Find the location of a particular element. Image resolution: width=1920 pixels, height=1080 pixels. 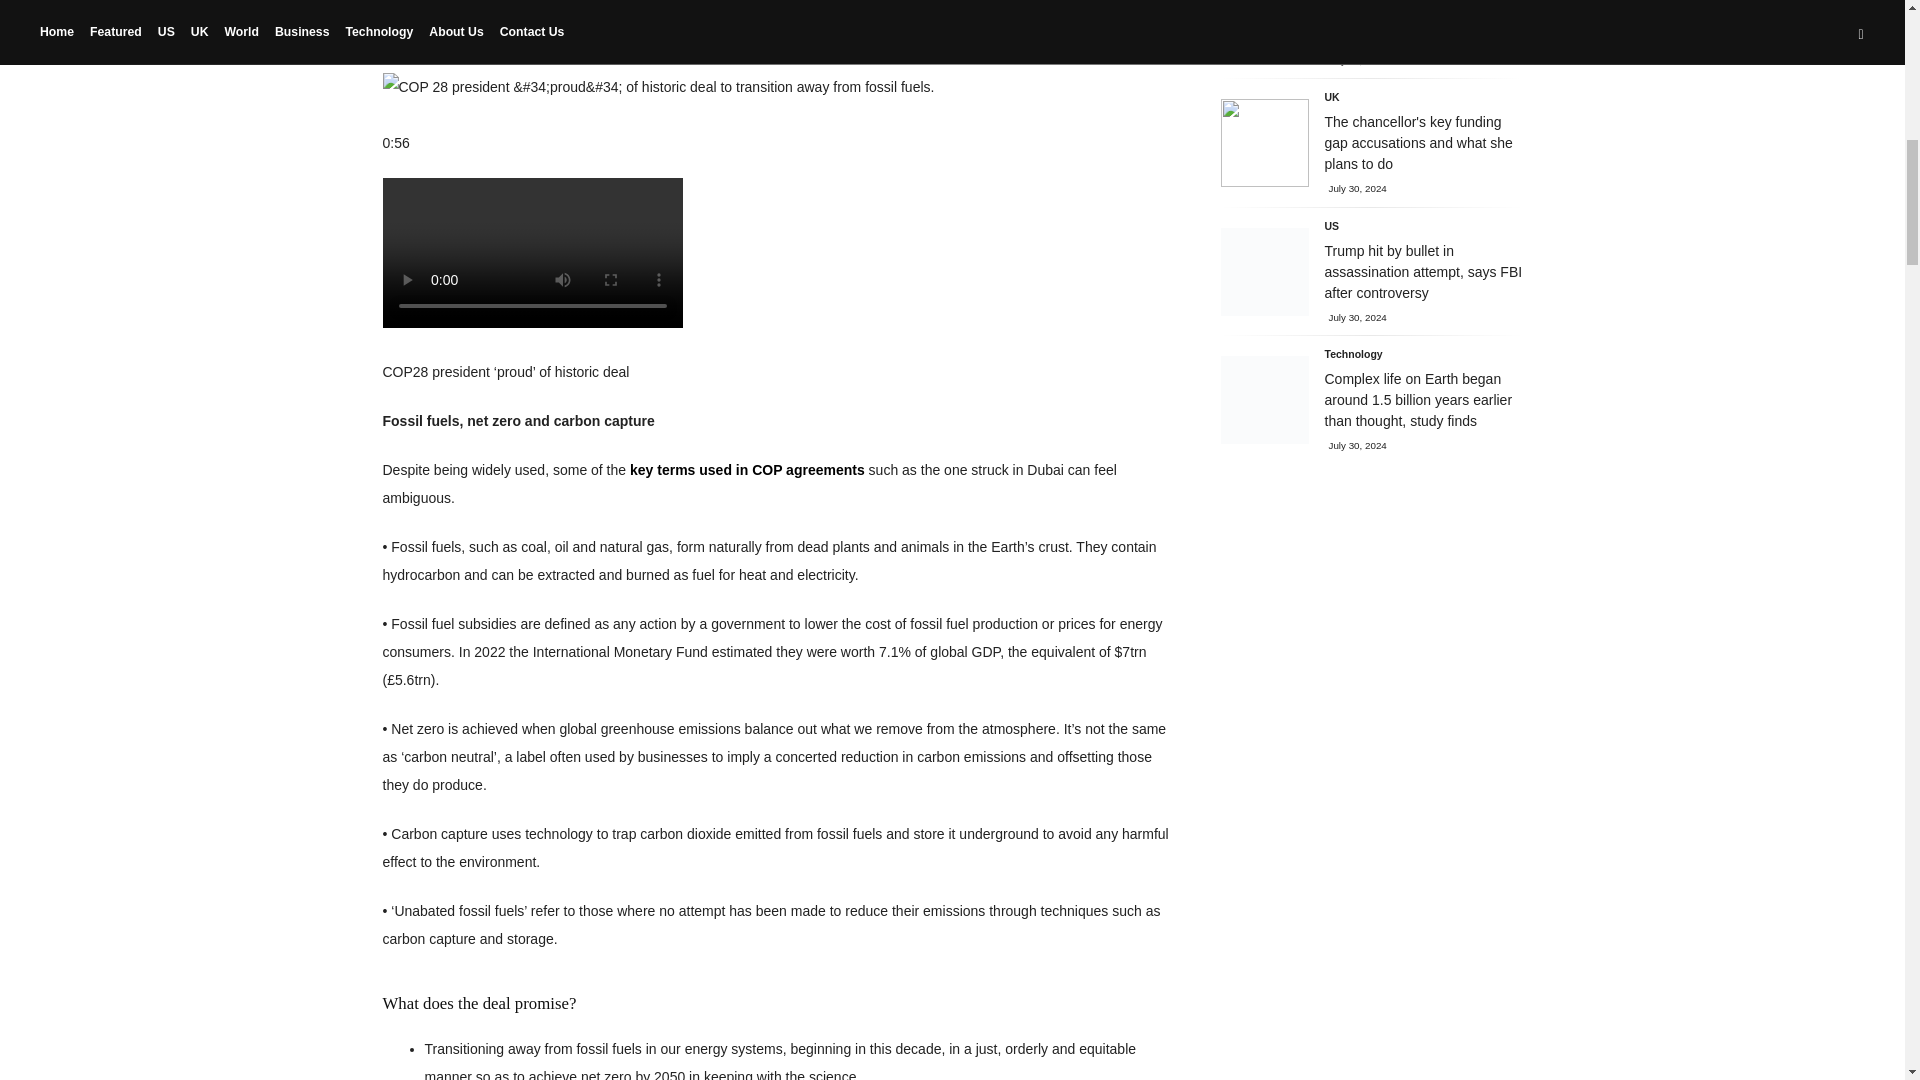

key terms used in COP agreements is located at coordinates (747, 470).